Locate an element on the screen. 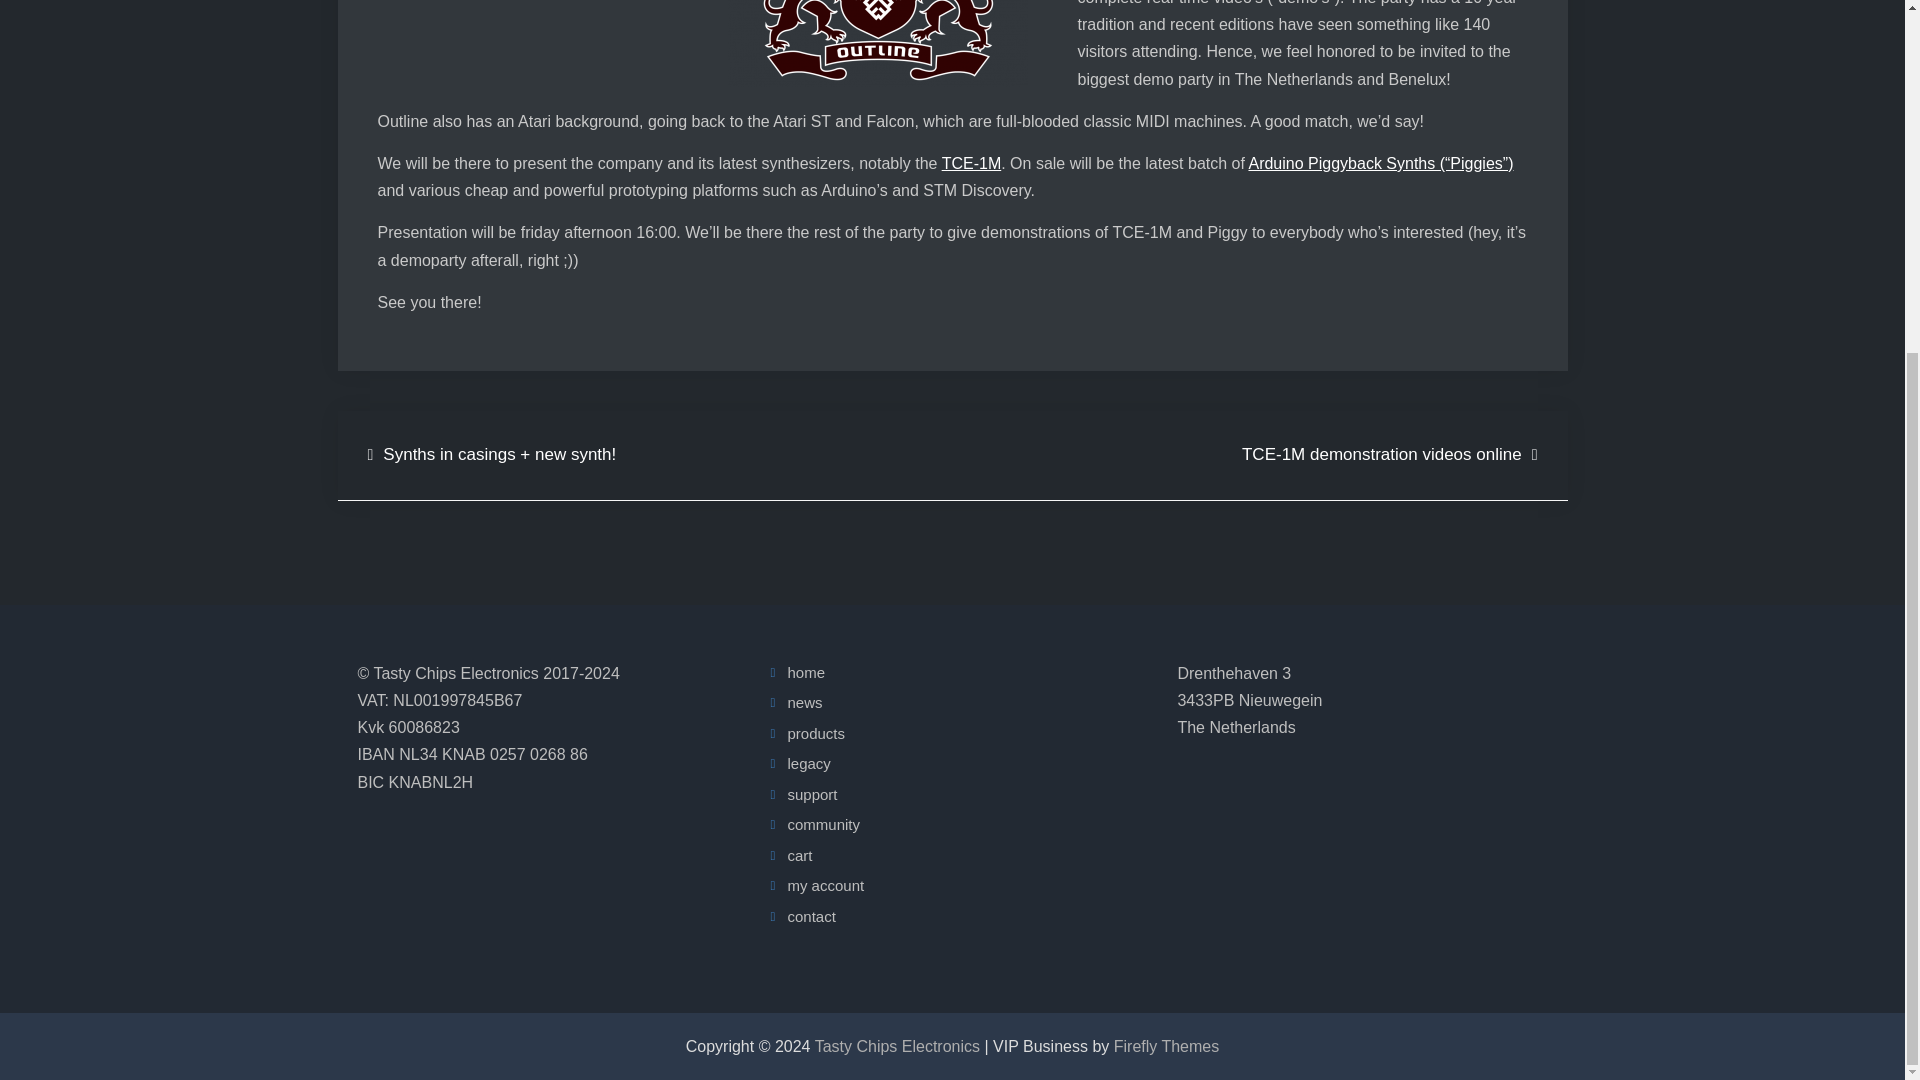  legacy is located at coordinates (808, 763).